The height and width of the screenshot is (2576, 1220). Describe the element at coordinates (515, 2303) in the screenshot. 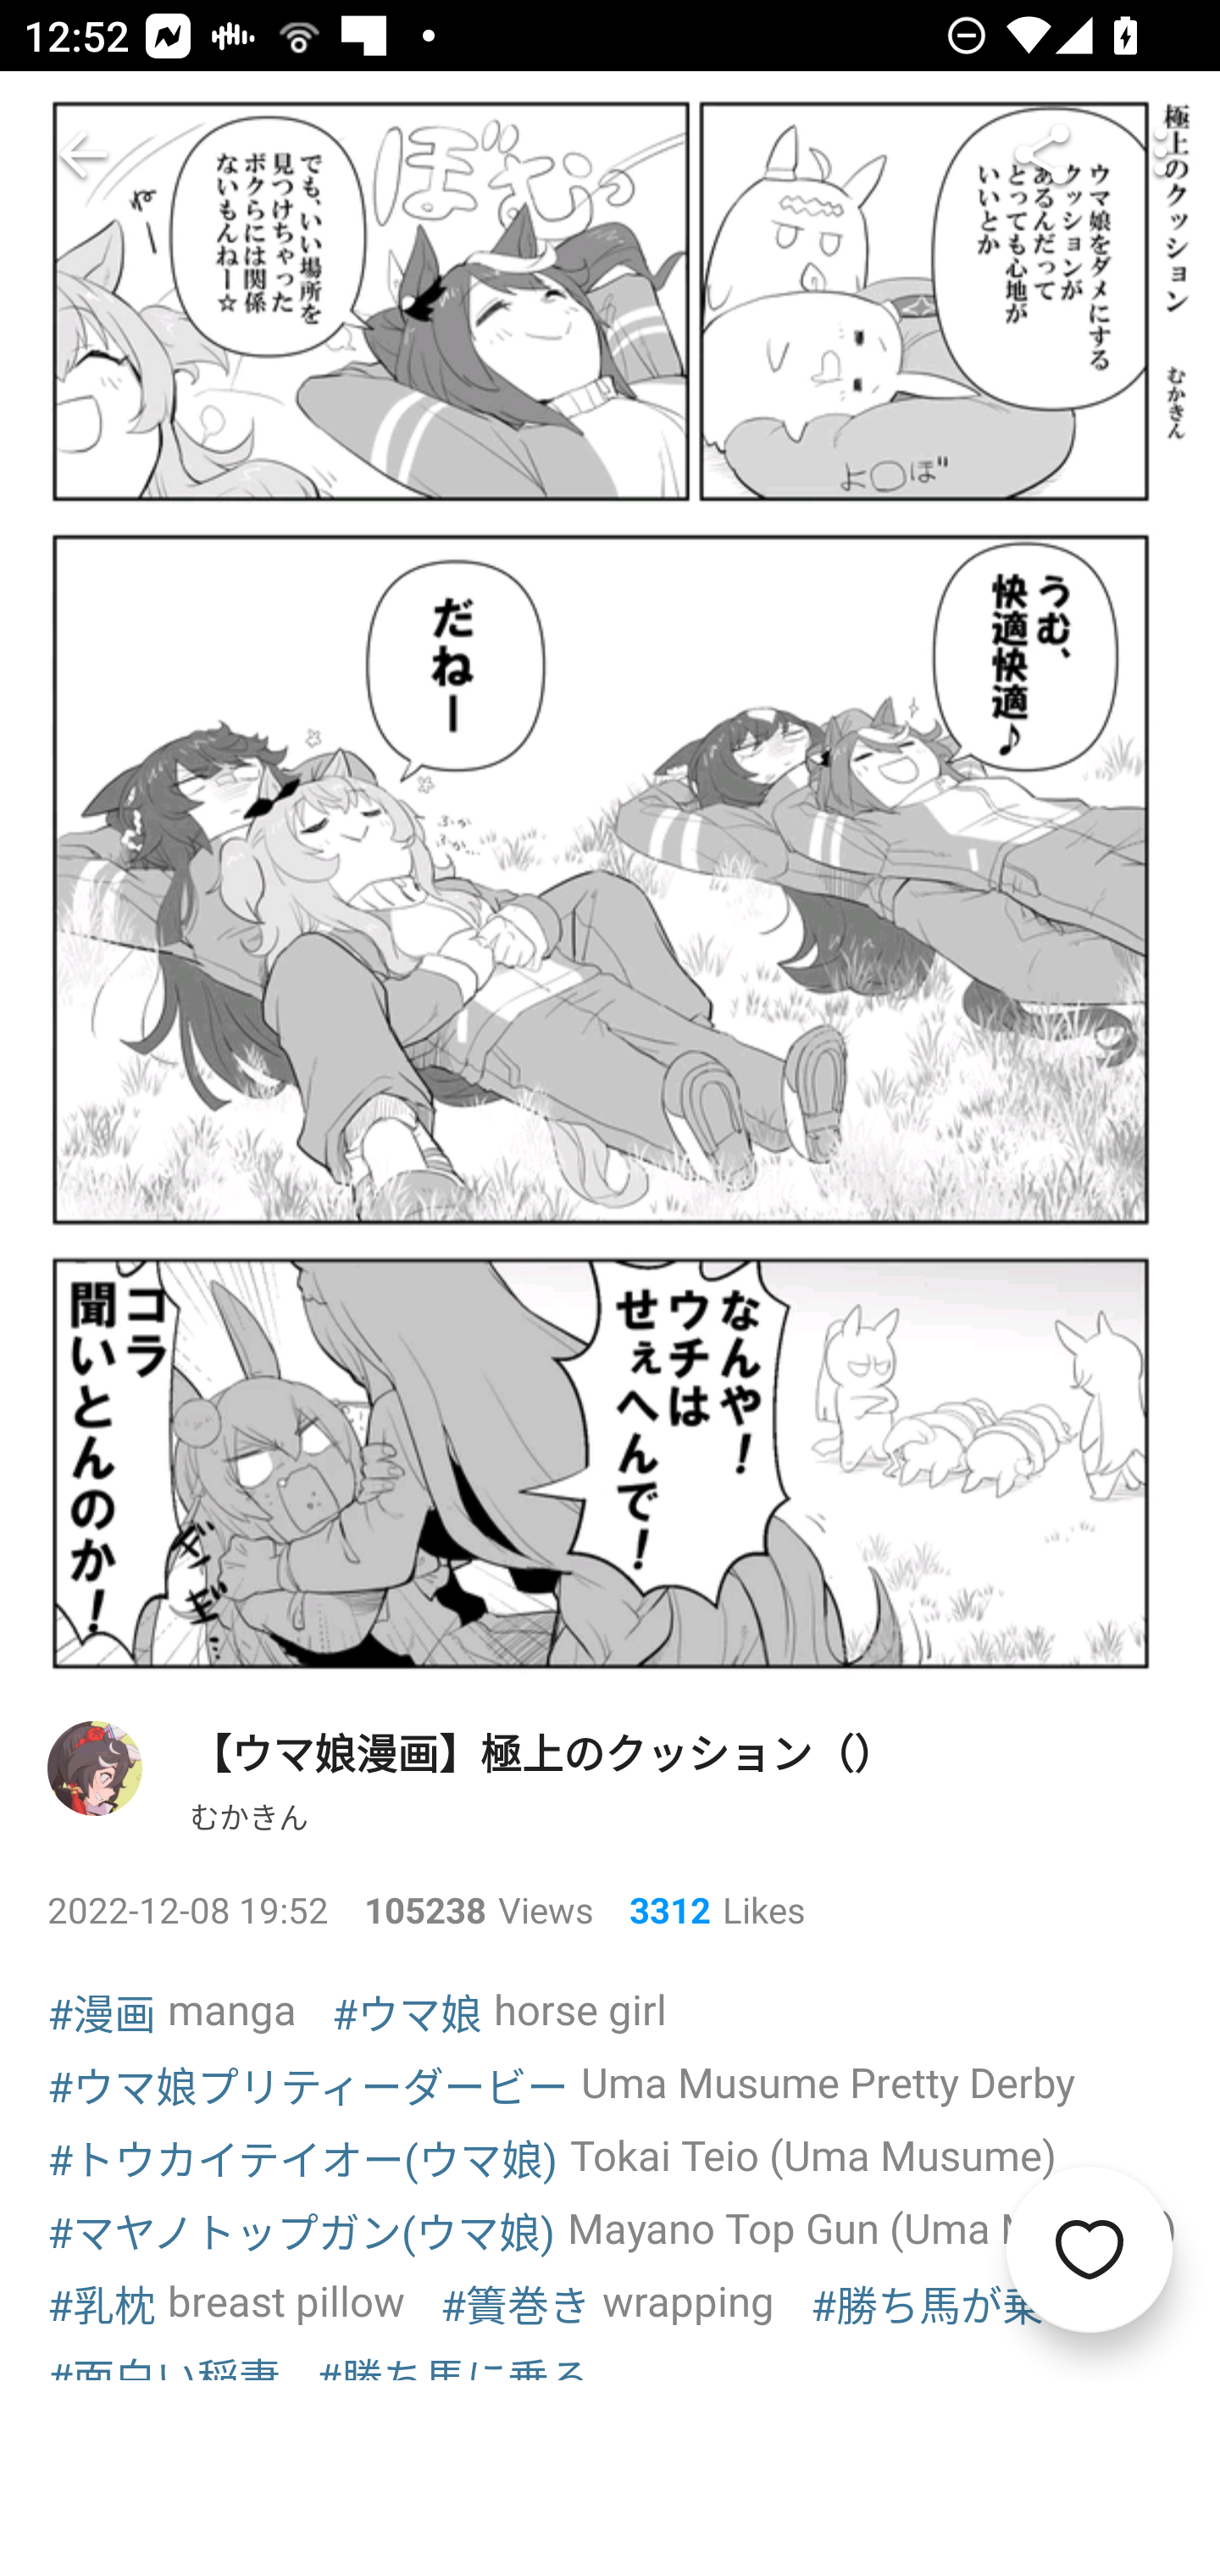

I see `#簀巻き` at that location.